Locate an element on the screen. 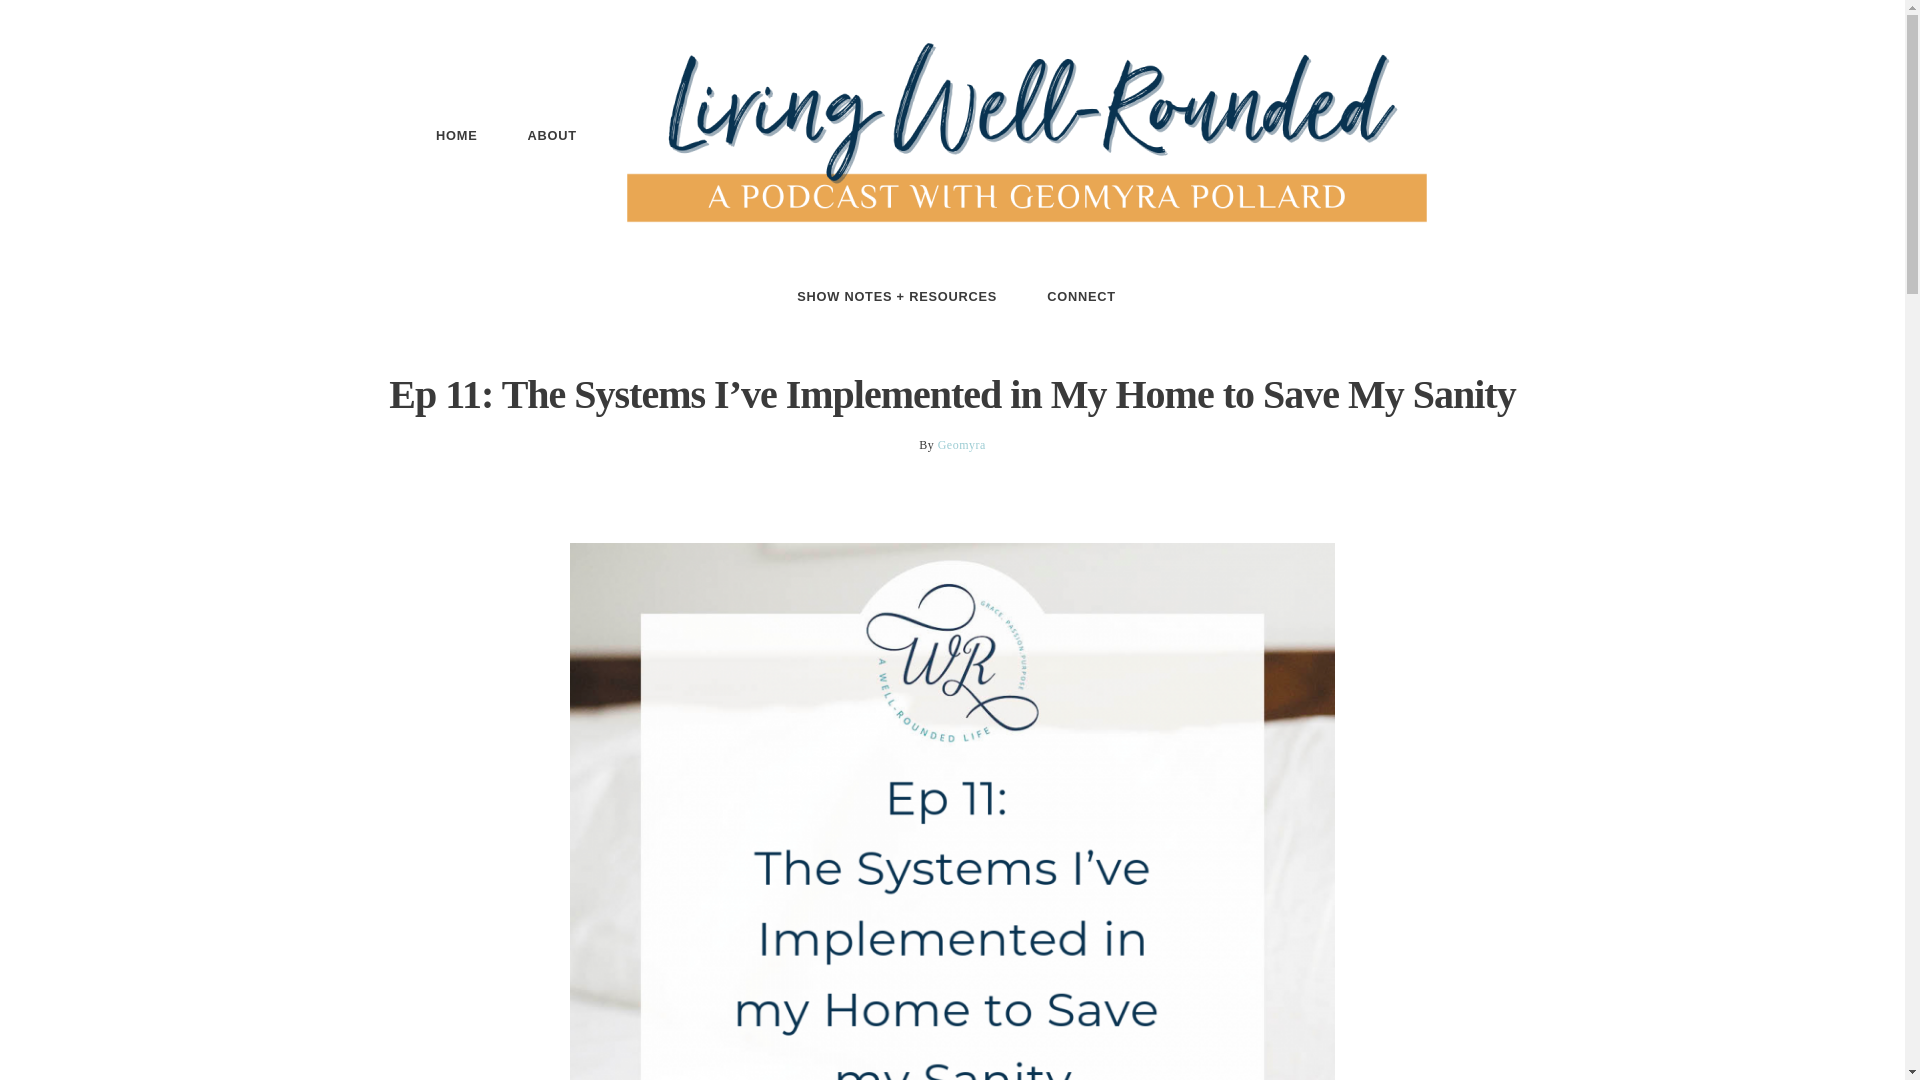 This screenshot has width=1920, height=1080. ABOUT is located at coordinates (552, 136).